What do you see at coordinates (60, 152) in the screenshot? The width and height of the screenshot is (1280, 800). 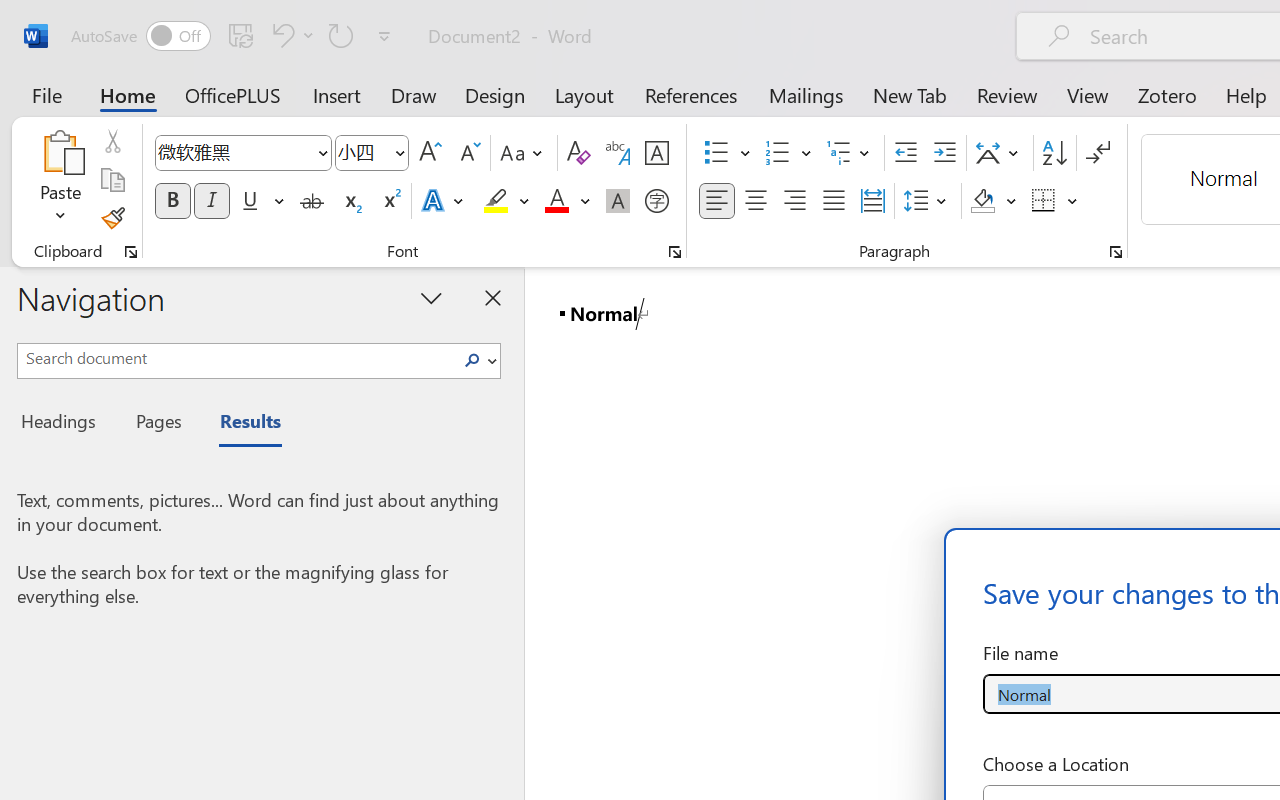 I see `Paste` at bounding box center [60, 152].